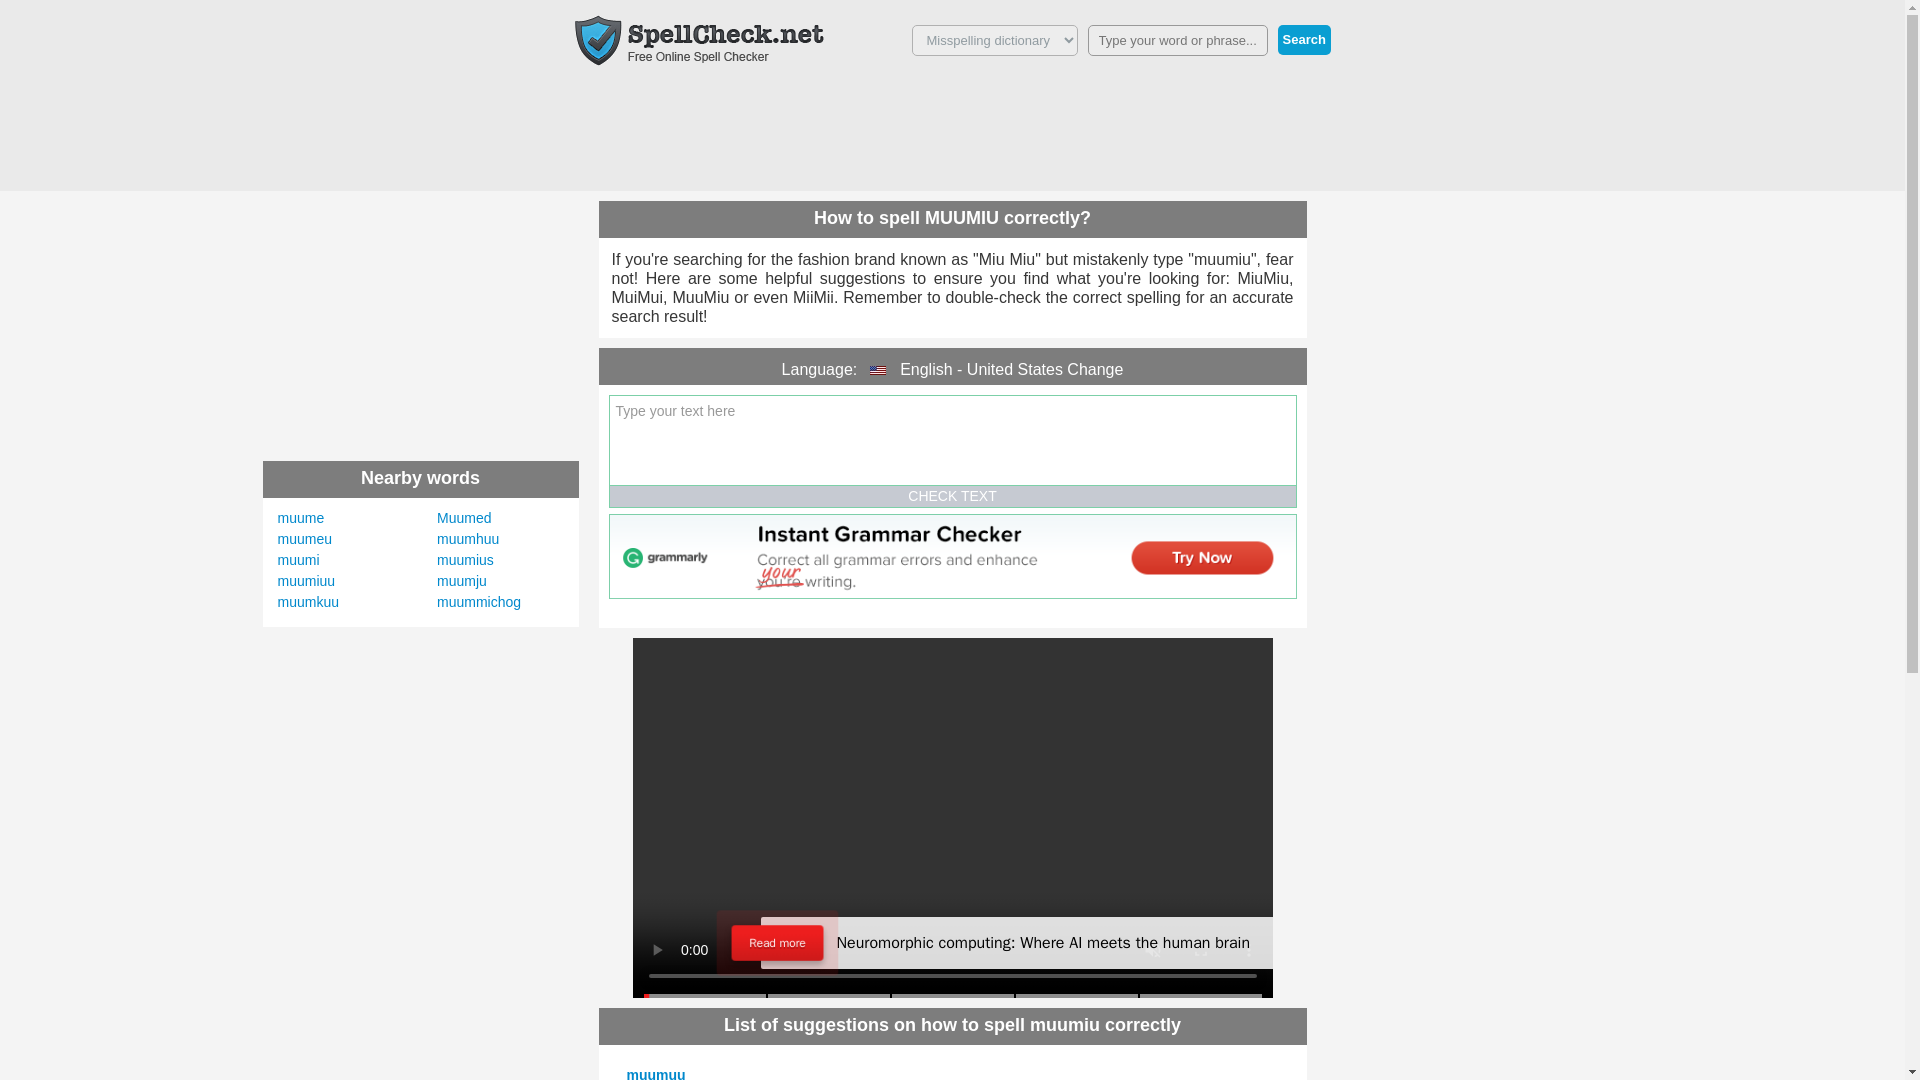 The height and width of the screenshot is (1080, 1920). I want to click on Search, so click(1304, 40).